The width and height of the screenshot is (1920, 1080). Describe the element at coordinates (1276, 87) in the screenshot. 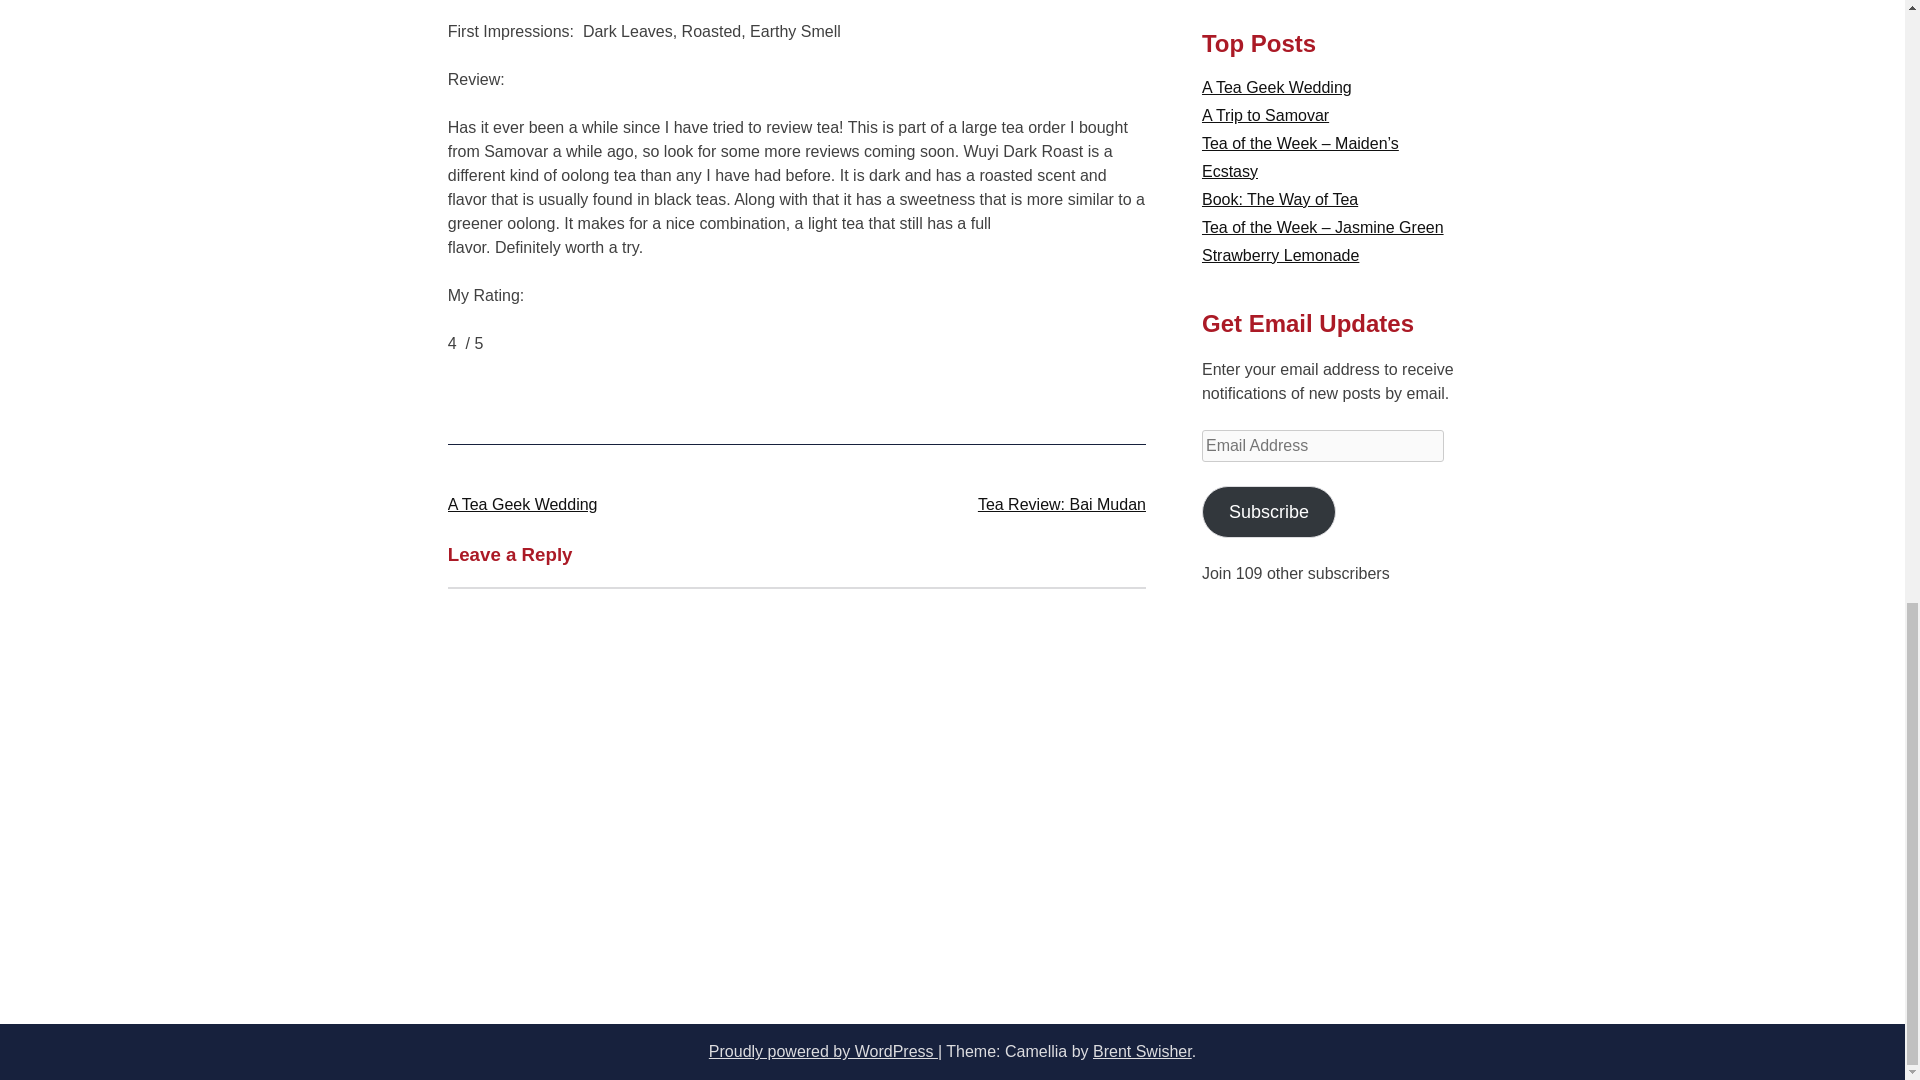

I see `A Tea Geek Wedding` at that location.